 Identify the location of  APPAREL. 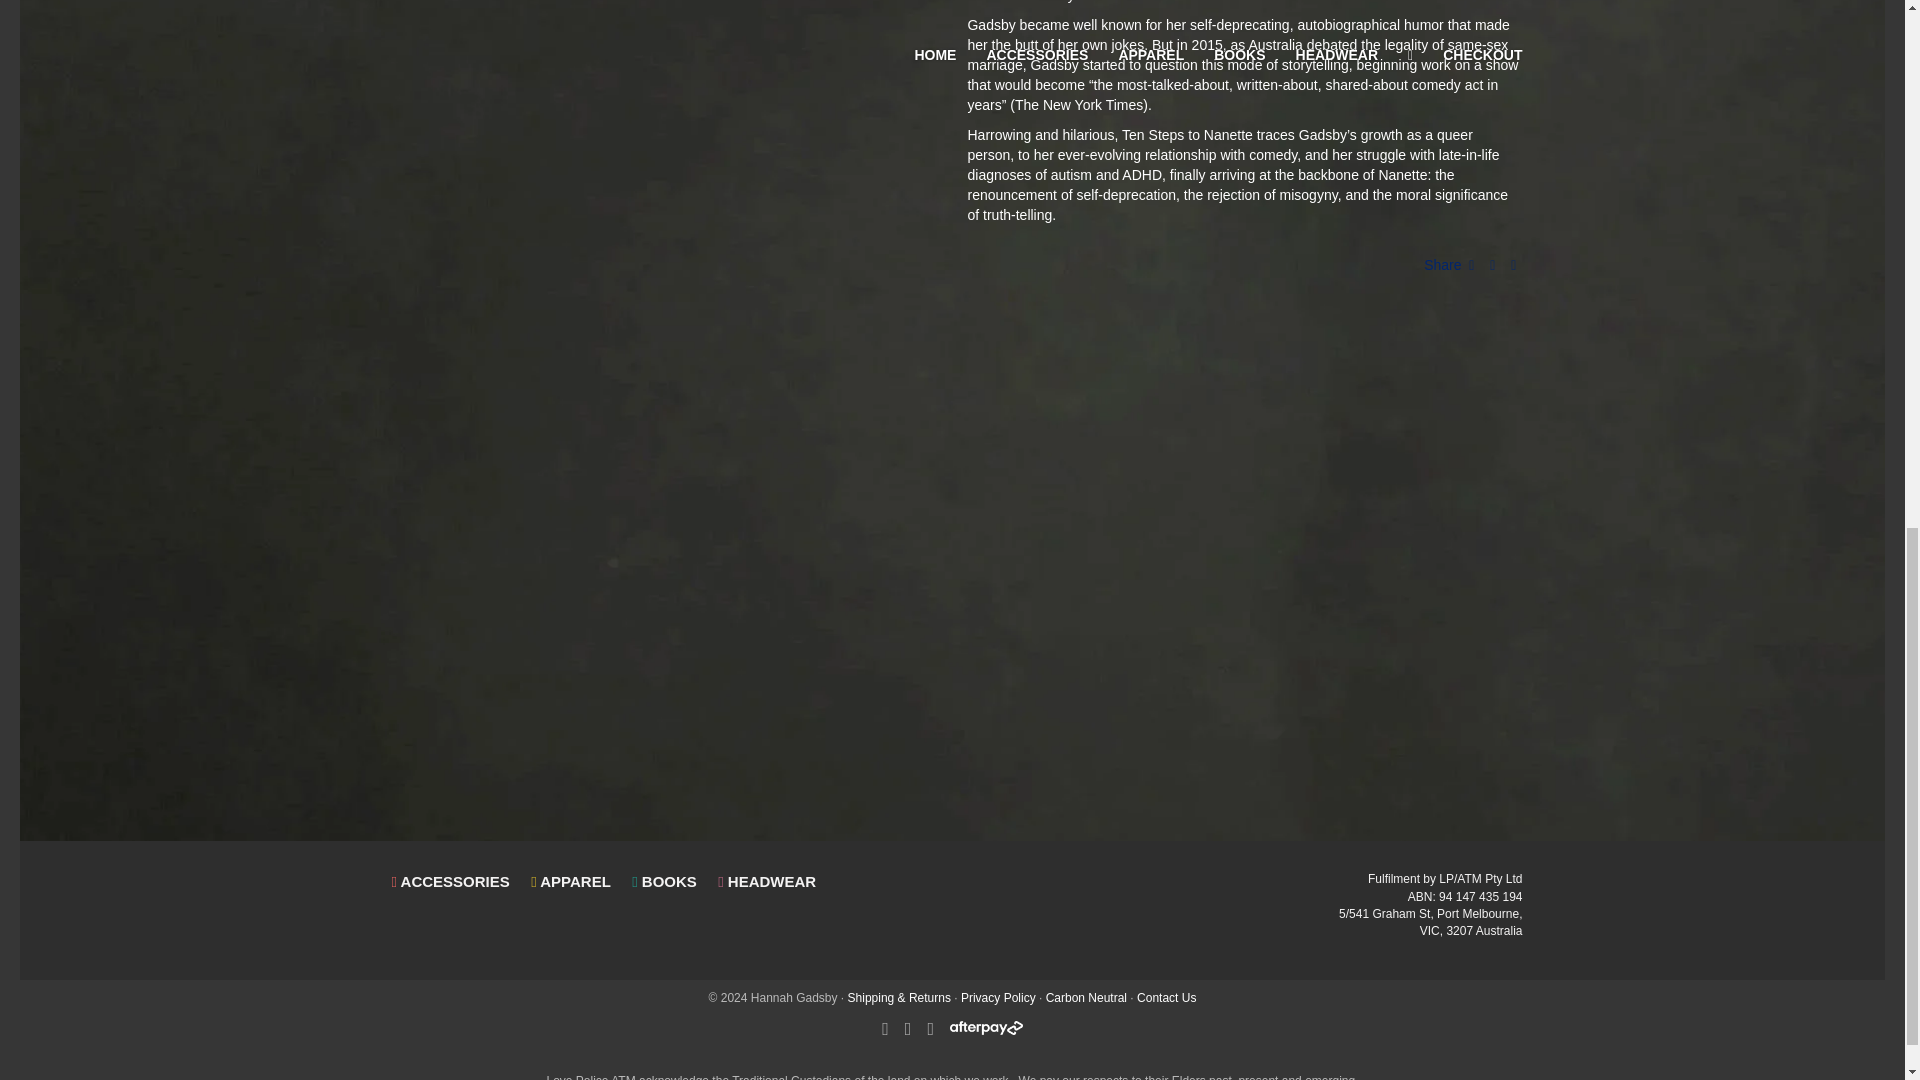
(571, 882).